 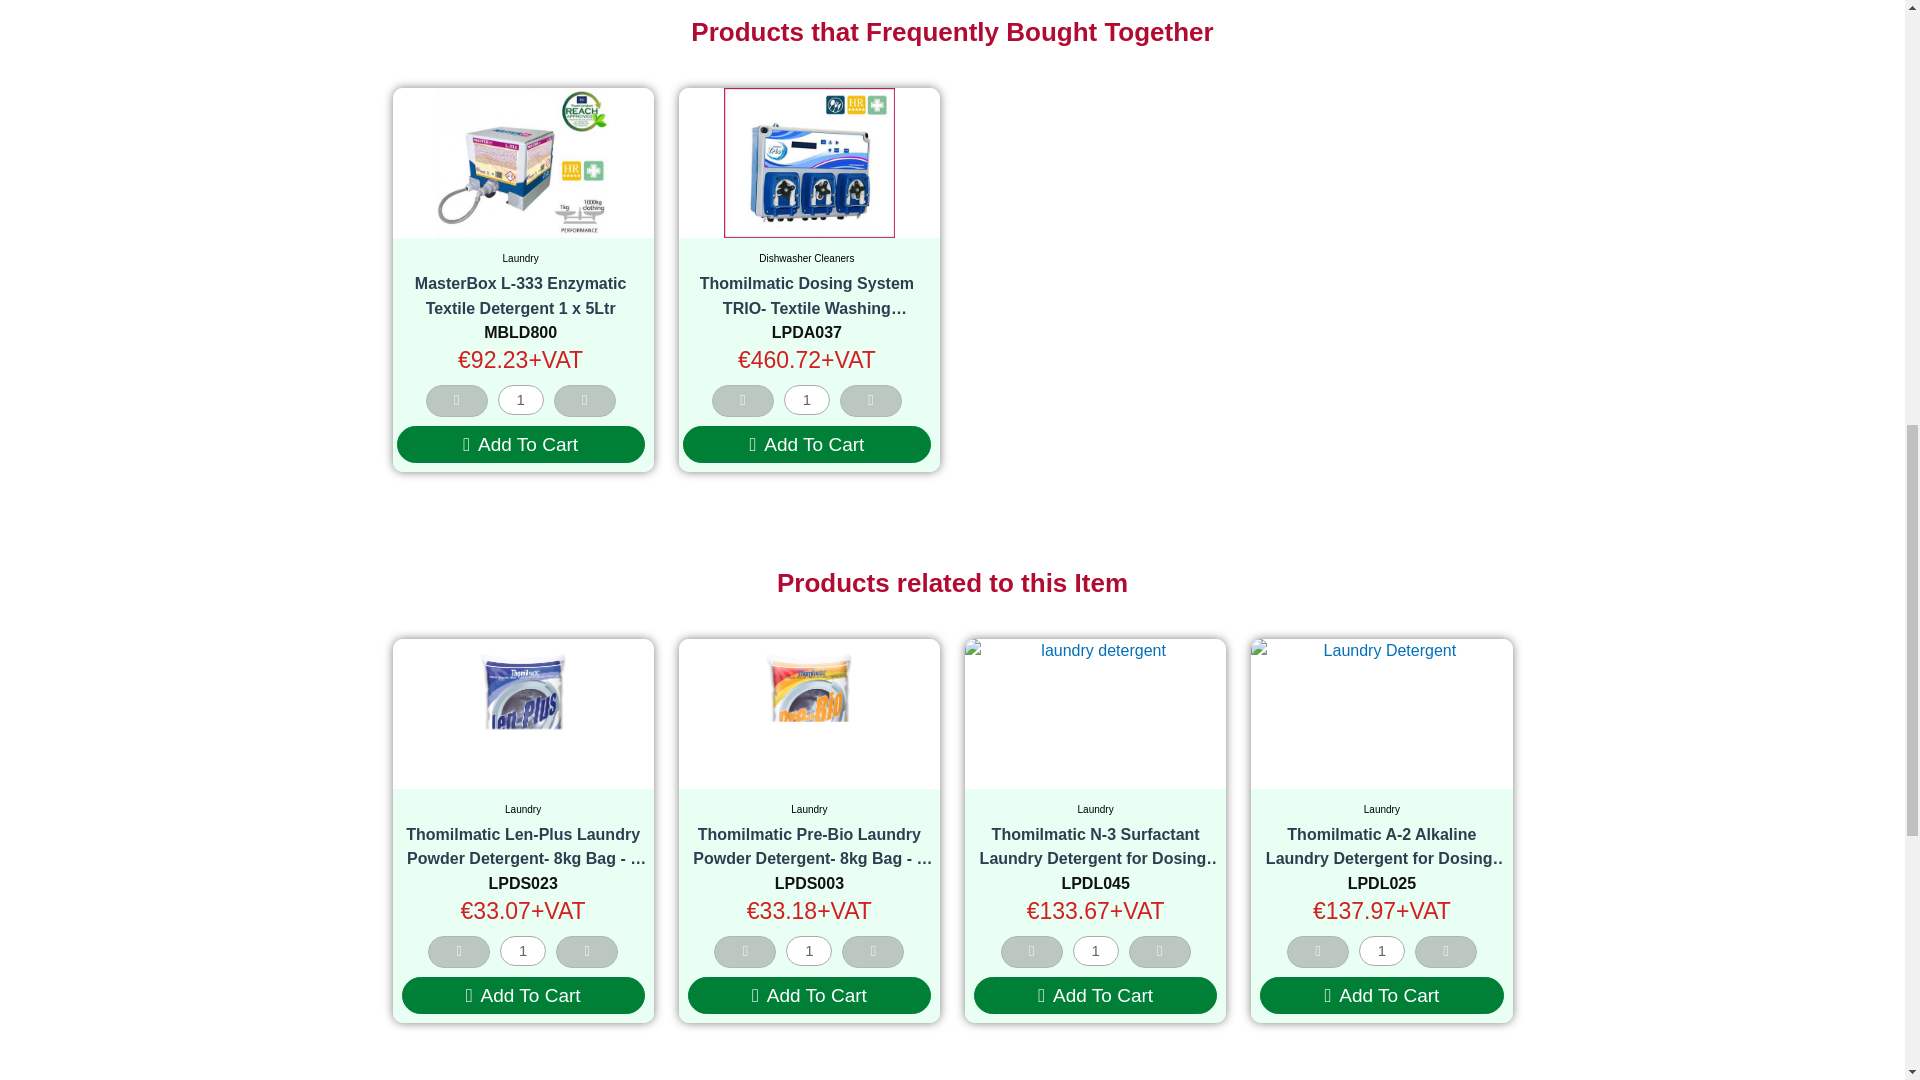 I want to click on 1, so click(x=522, y=950).